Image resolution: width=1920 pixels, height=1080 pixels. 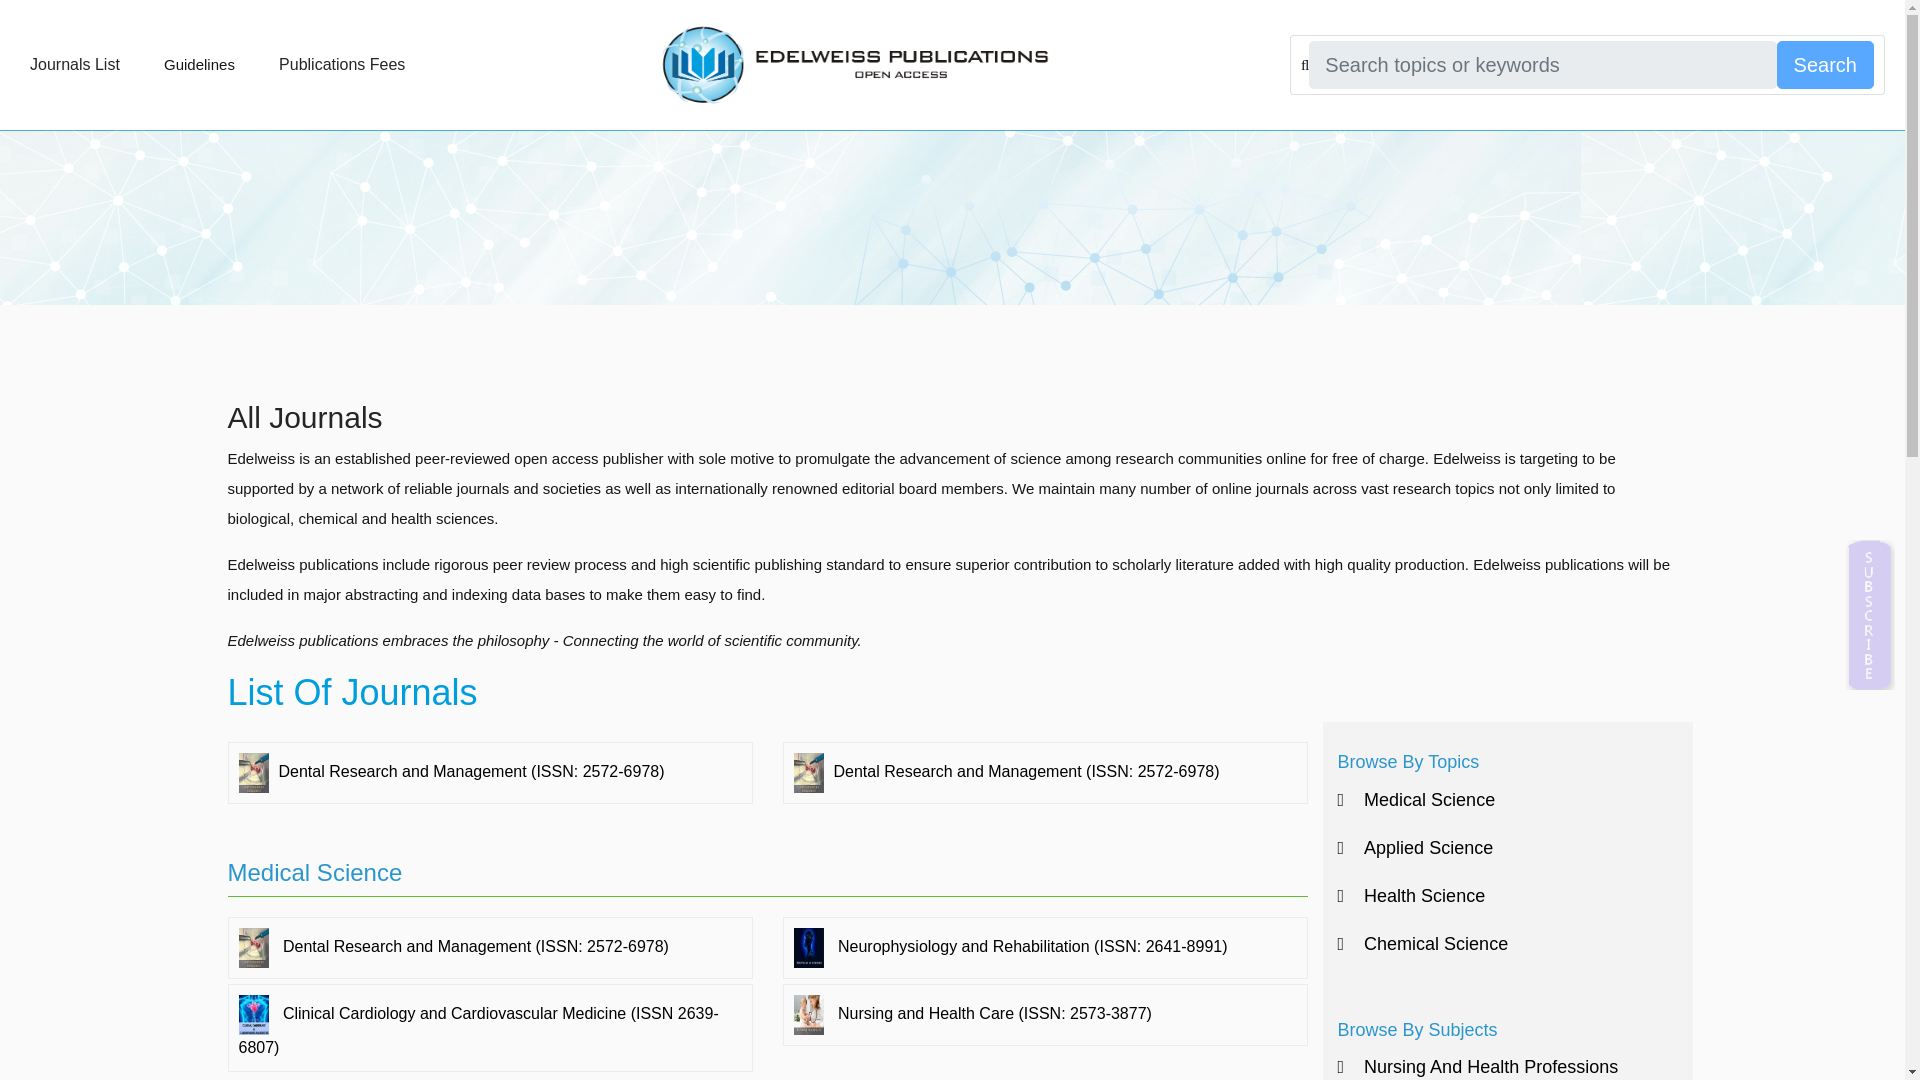 What do you see at coordinates (1412, 896) in the screenshot?
I see `Health Science` at bounding box center [1412, 896].